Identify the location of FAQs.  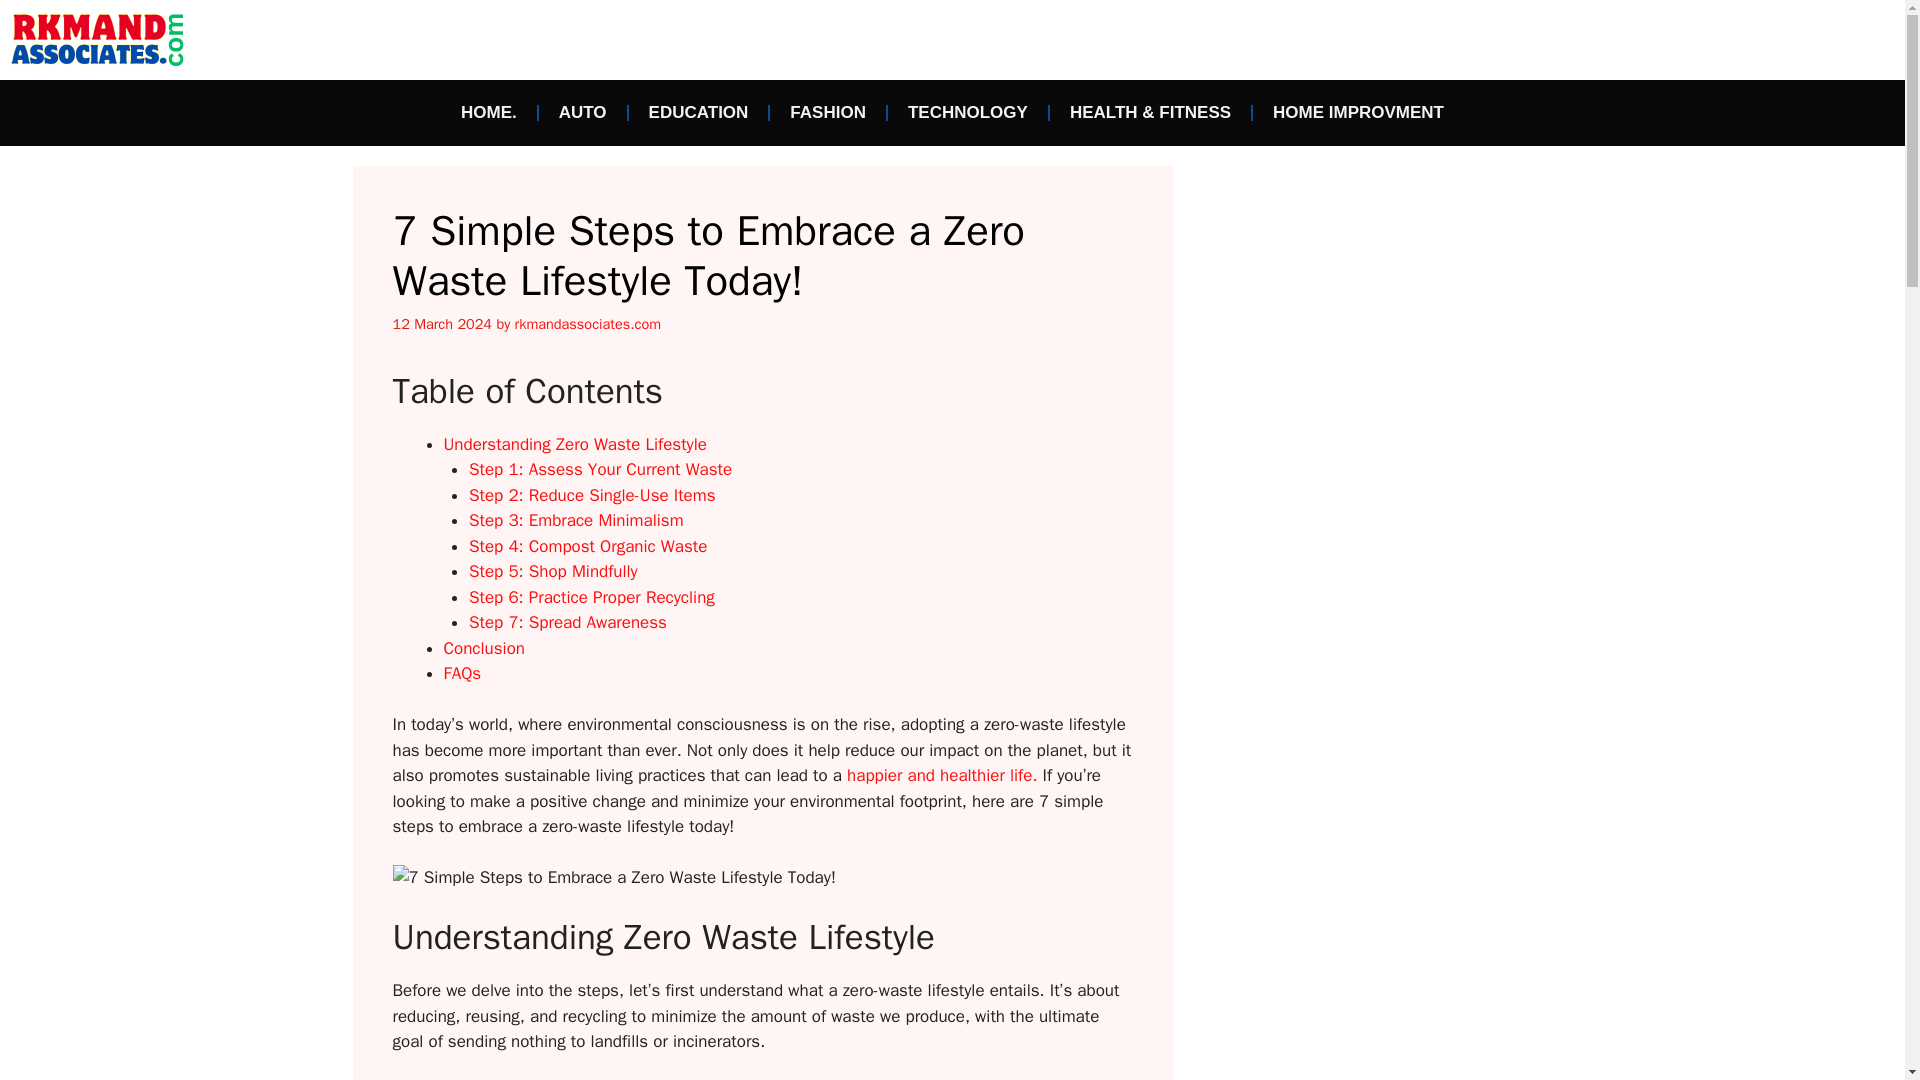
(462, 673).